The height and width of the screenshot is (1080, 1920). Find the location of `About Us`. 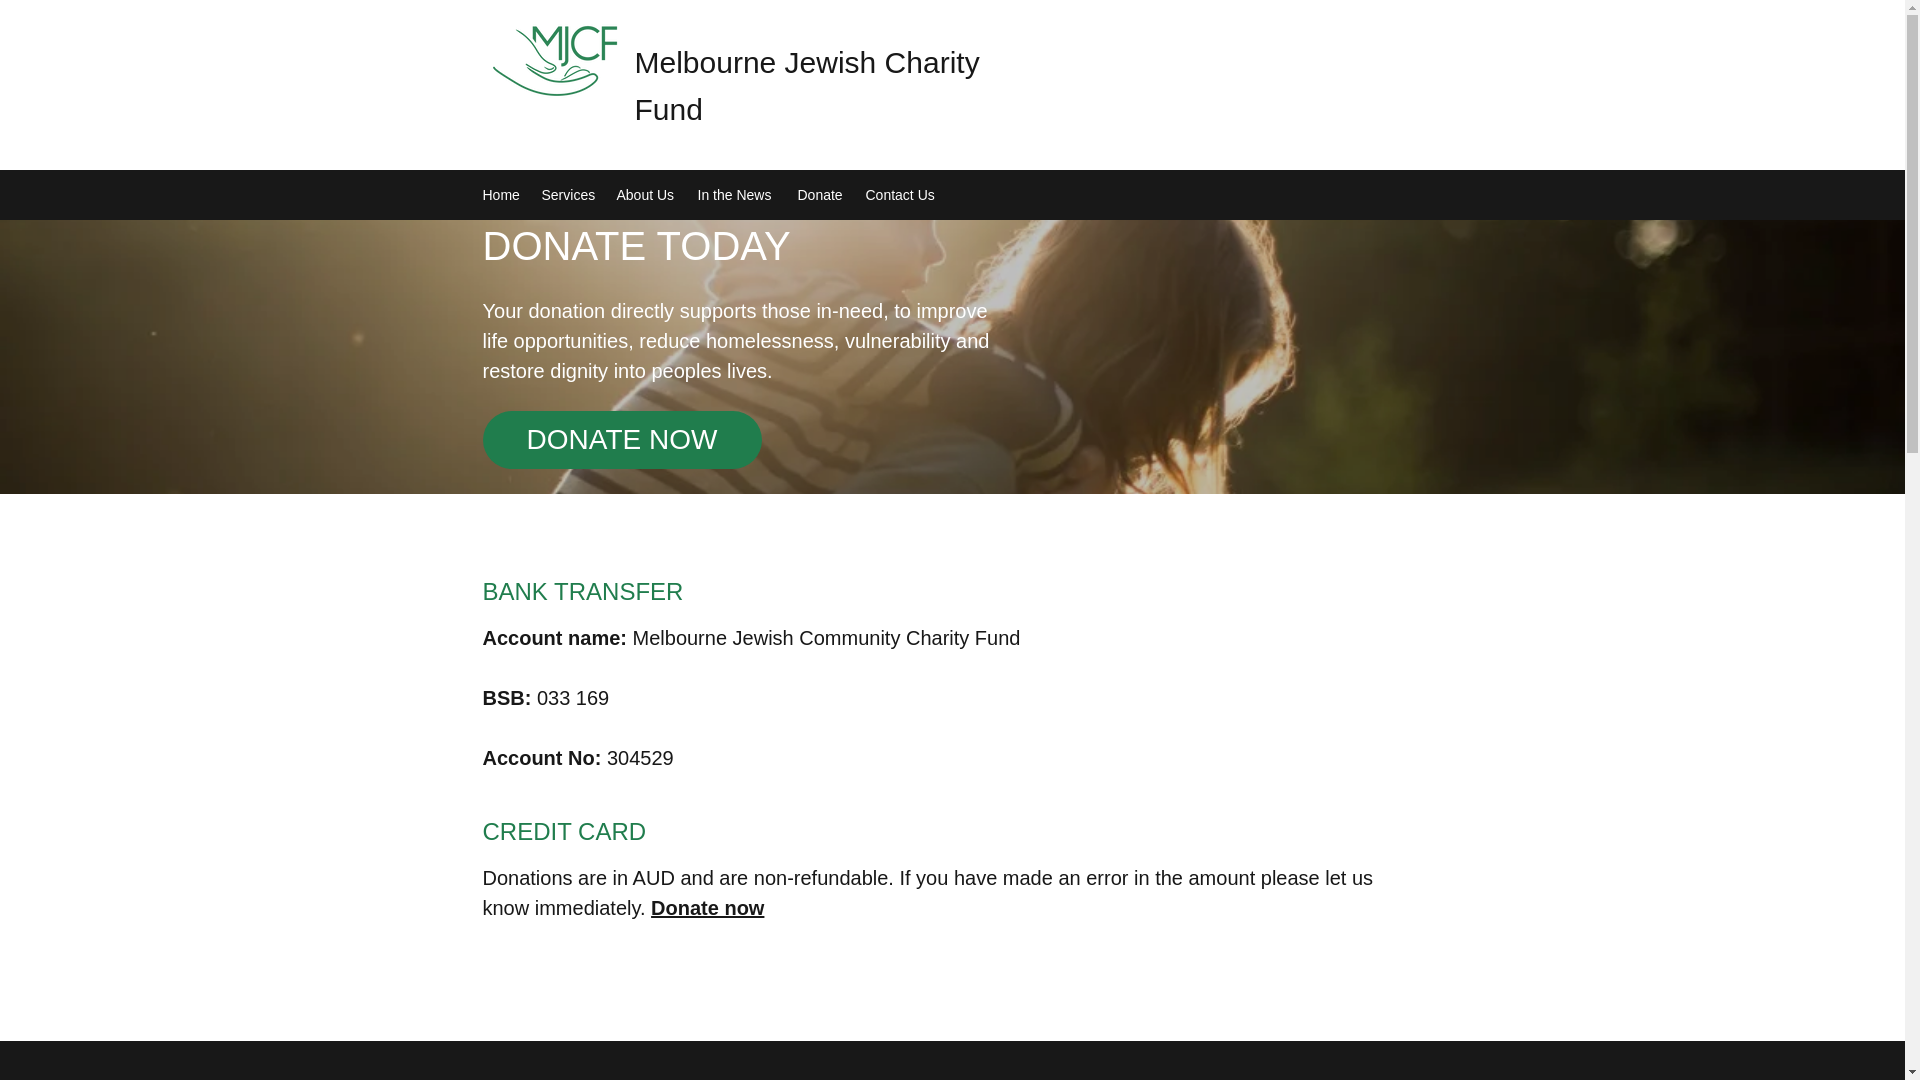

About Us is located at coordinates (646, 194).